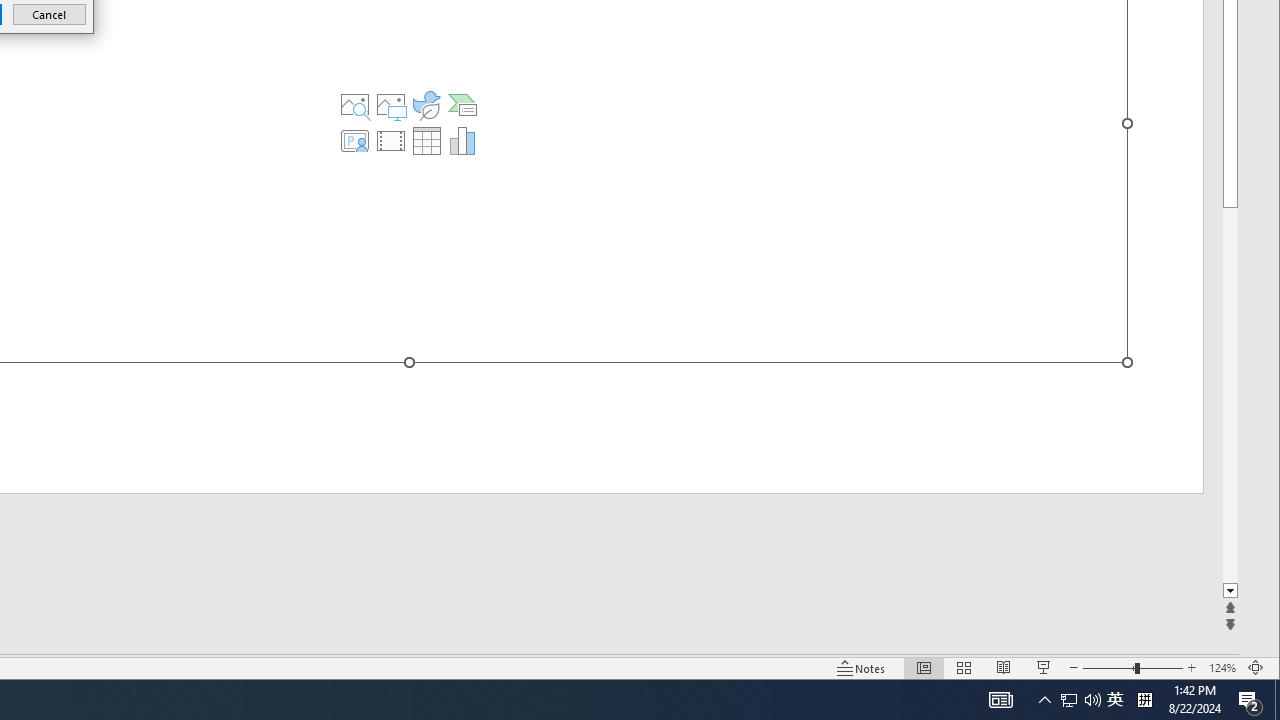 This screenshot has width=1280, height=720. What do you see at coordinates (391, 104) in the screenshot?
I see `Pictures` at bounding box center [391, 104].